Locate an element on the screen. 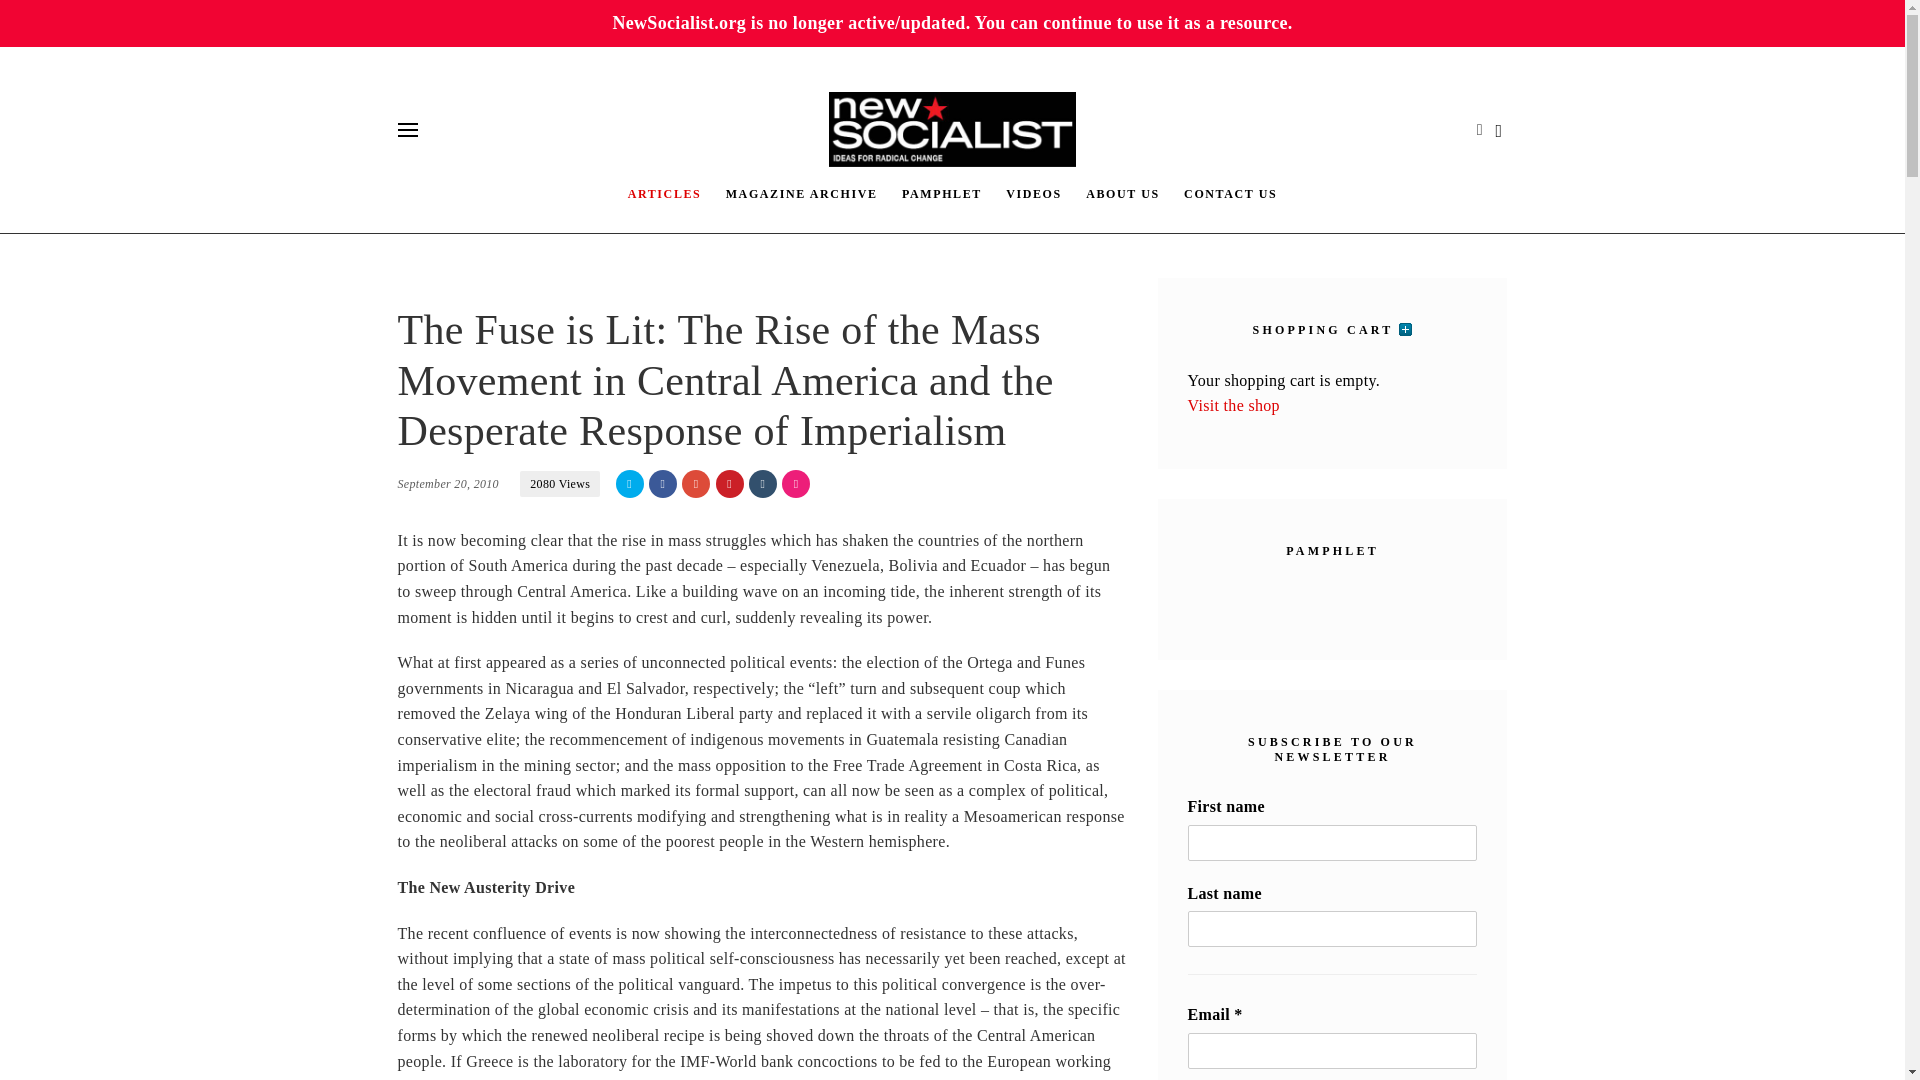  PAMPHLET is located at coordinates (942, 192).